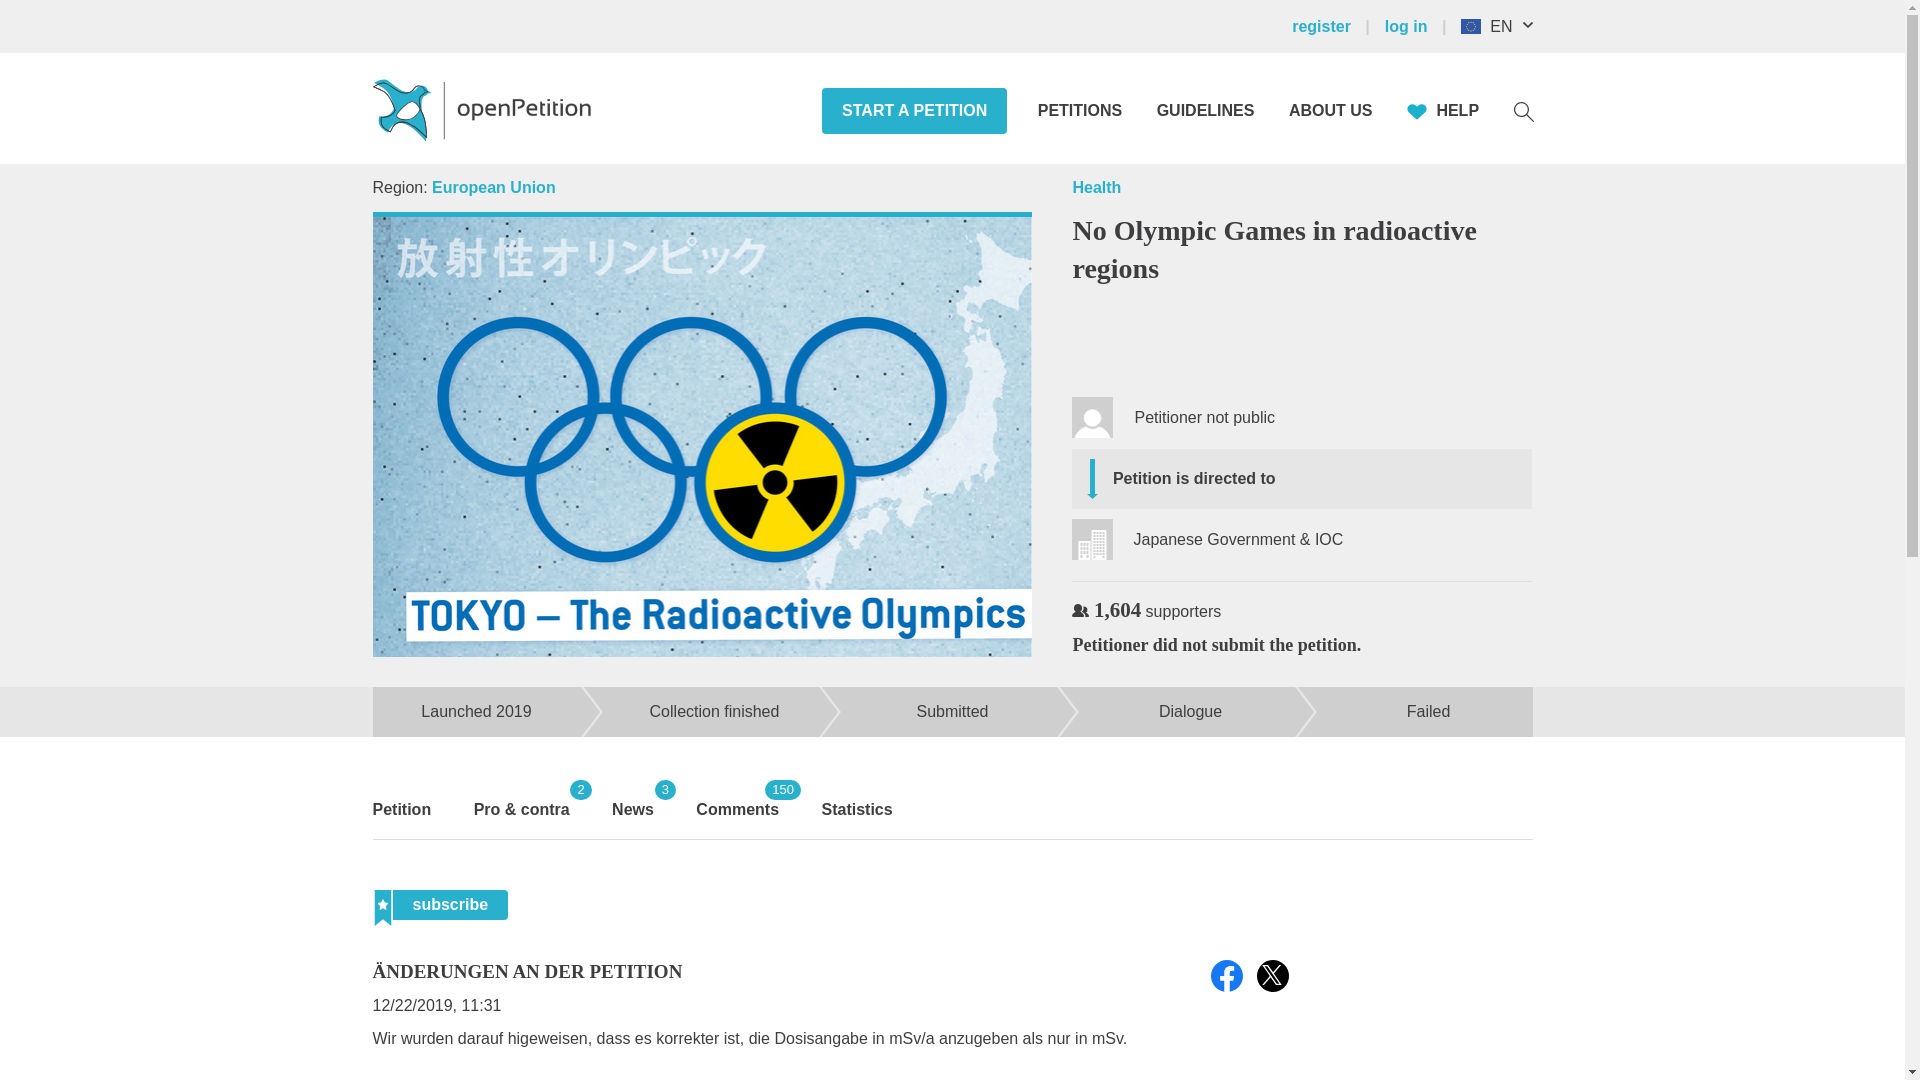 The width and height of the screenshot is (1920, 1080). Describe the element at coordinates (1506, 26) in the screenshot. I see `  EN` at that location.